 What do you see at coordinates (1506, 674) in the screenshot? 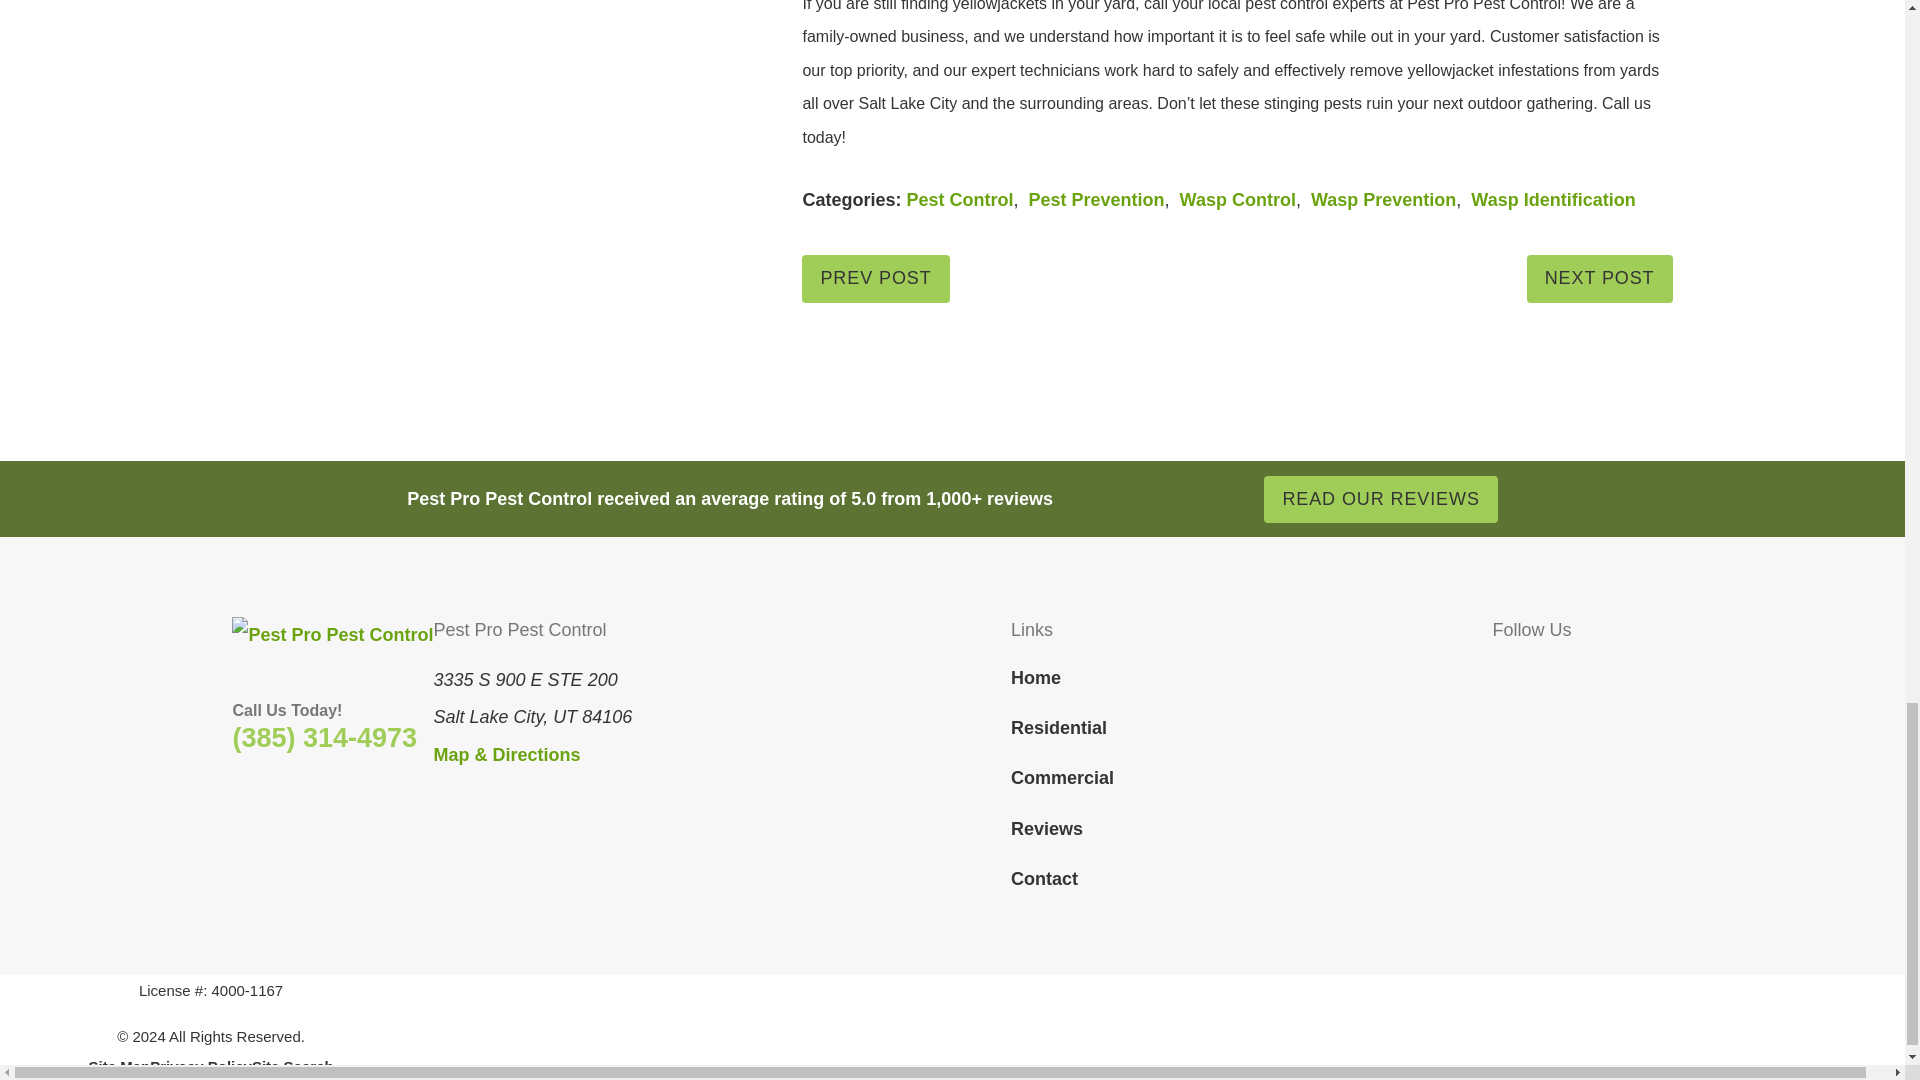
I see `Facebook` at bounding box center [1506, 674].